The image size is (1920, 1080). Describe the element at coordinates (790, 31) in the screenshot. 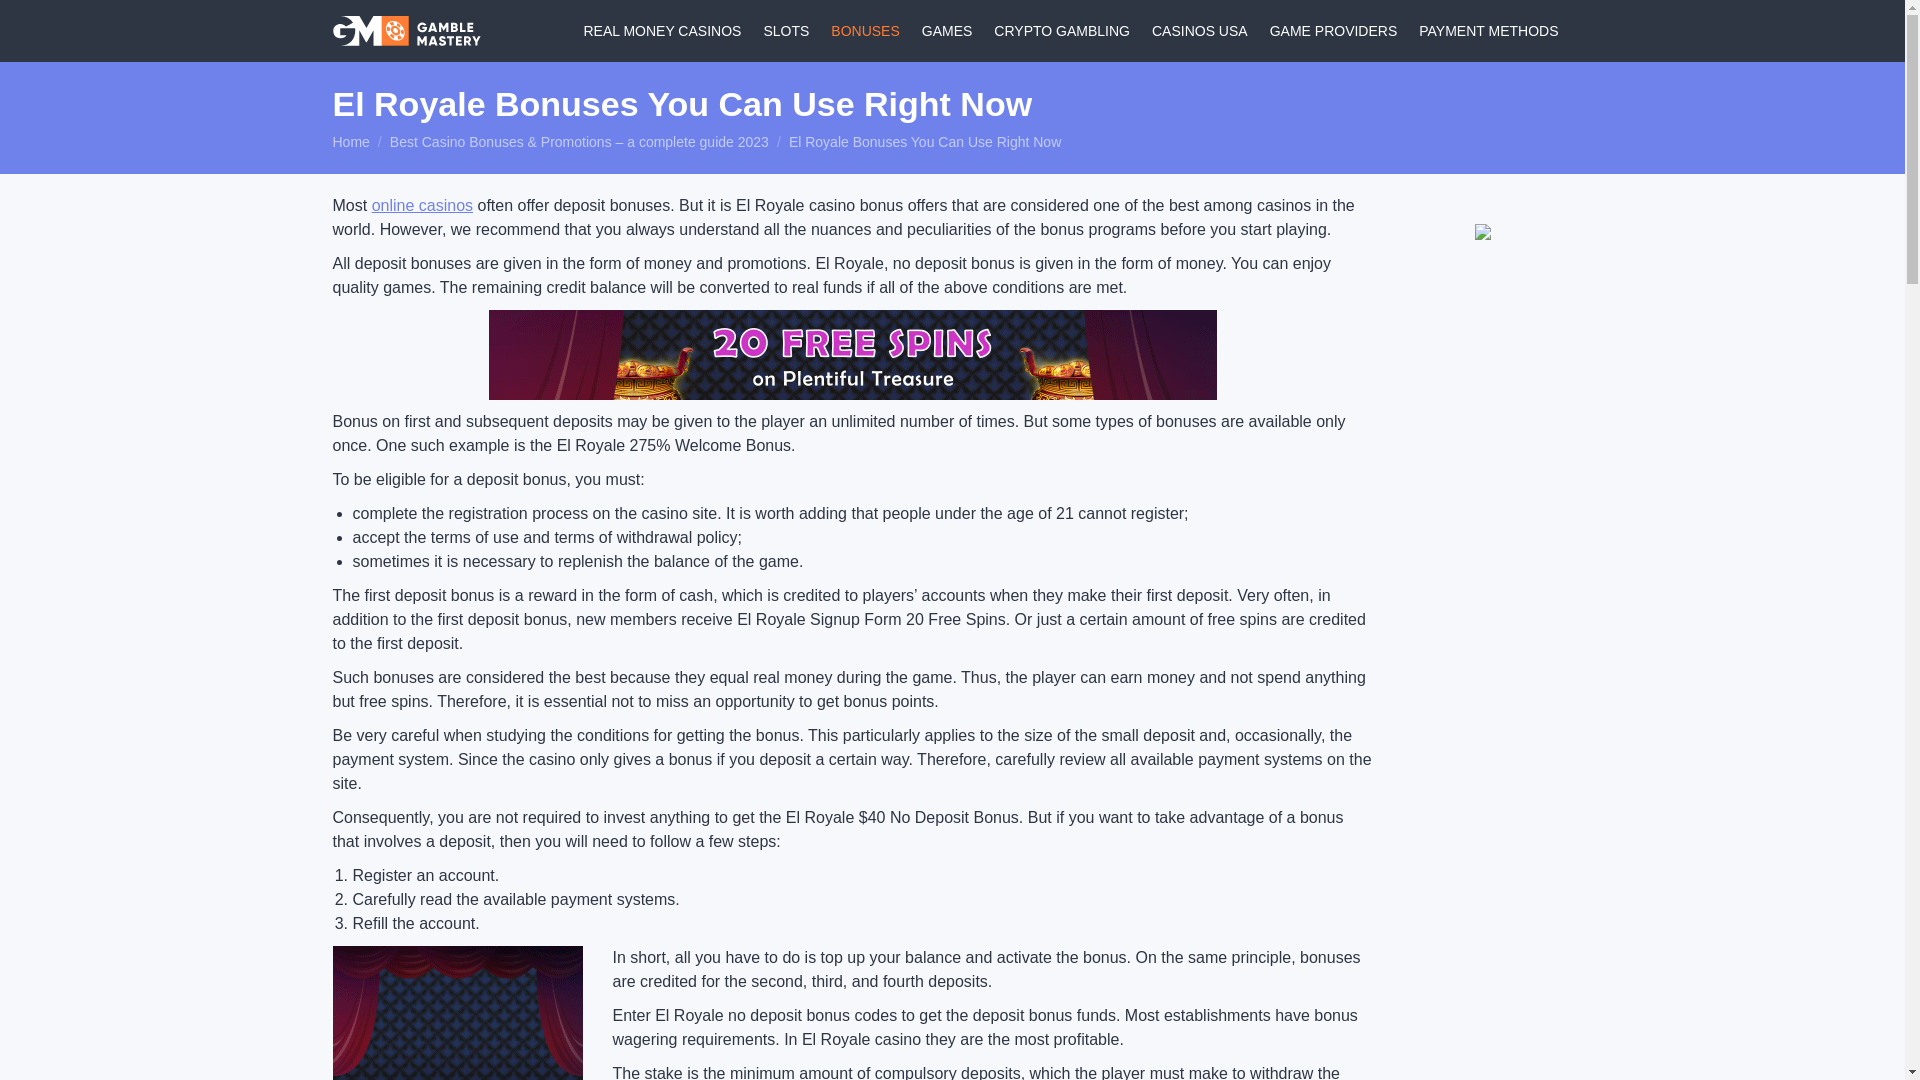

I see `SLOTS` at that location.